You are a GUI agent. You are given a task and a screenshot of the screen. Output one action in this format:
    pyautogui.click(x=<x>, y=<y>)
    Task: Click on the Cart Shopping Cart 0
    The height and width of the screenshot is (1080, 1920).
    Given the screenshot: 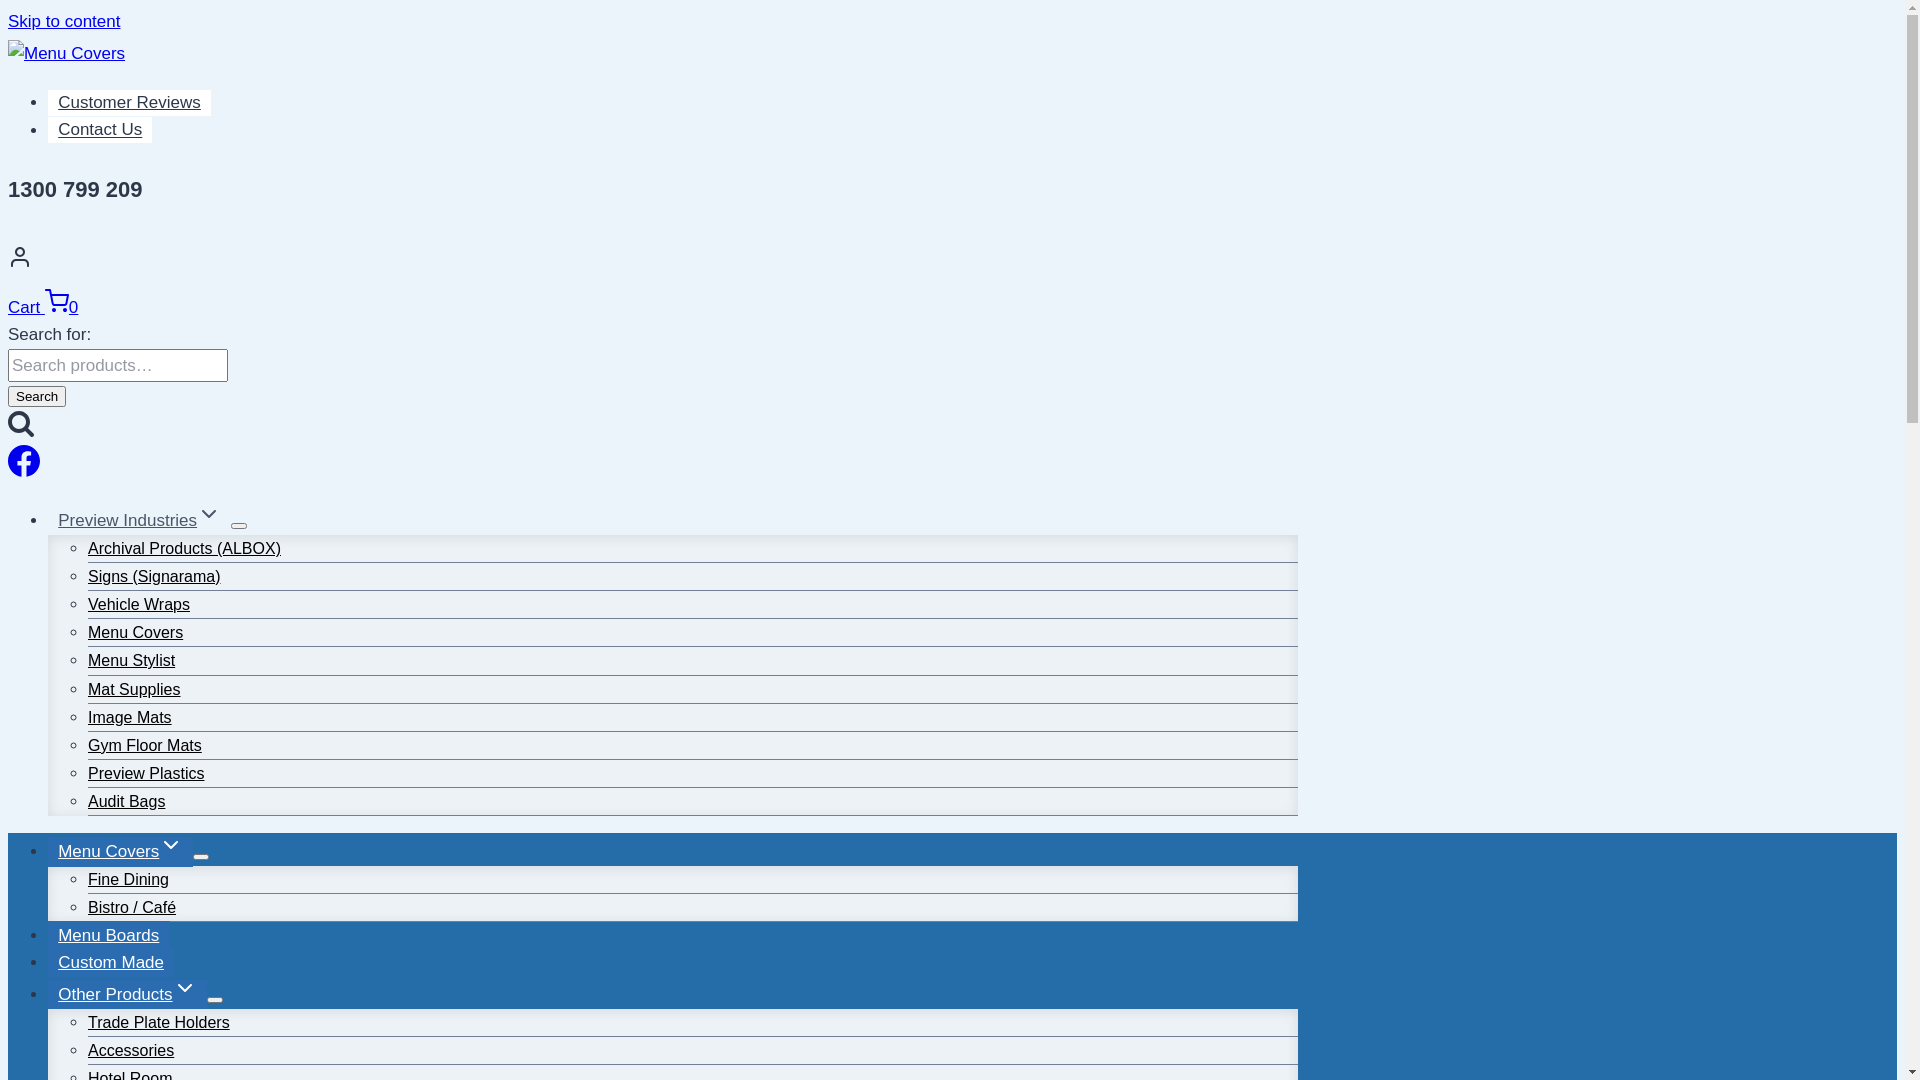 What is the action you would take?
    pyautogui.click(x=43, y=308)
    